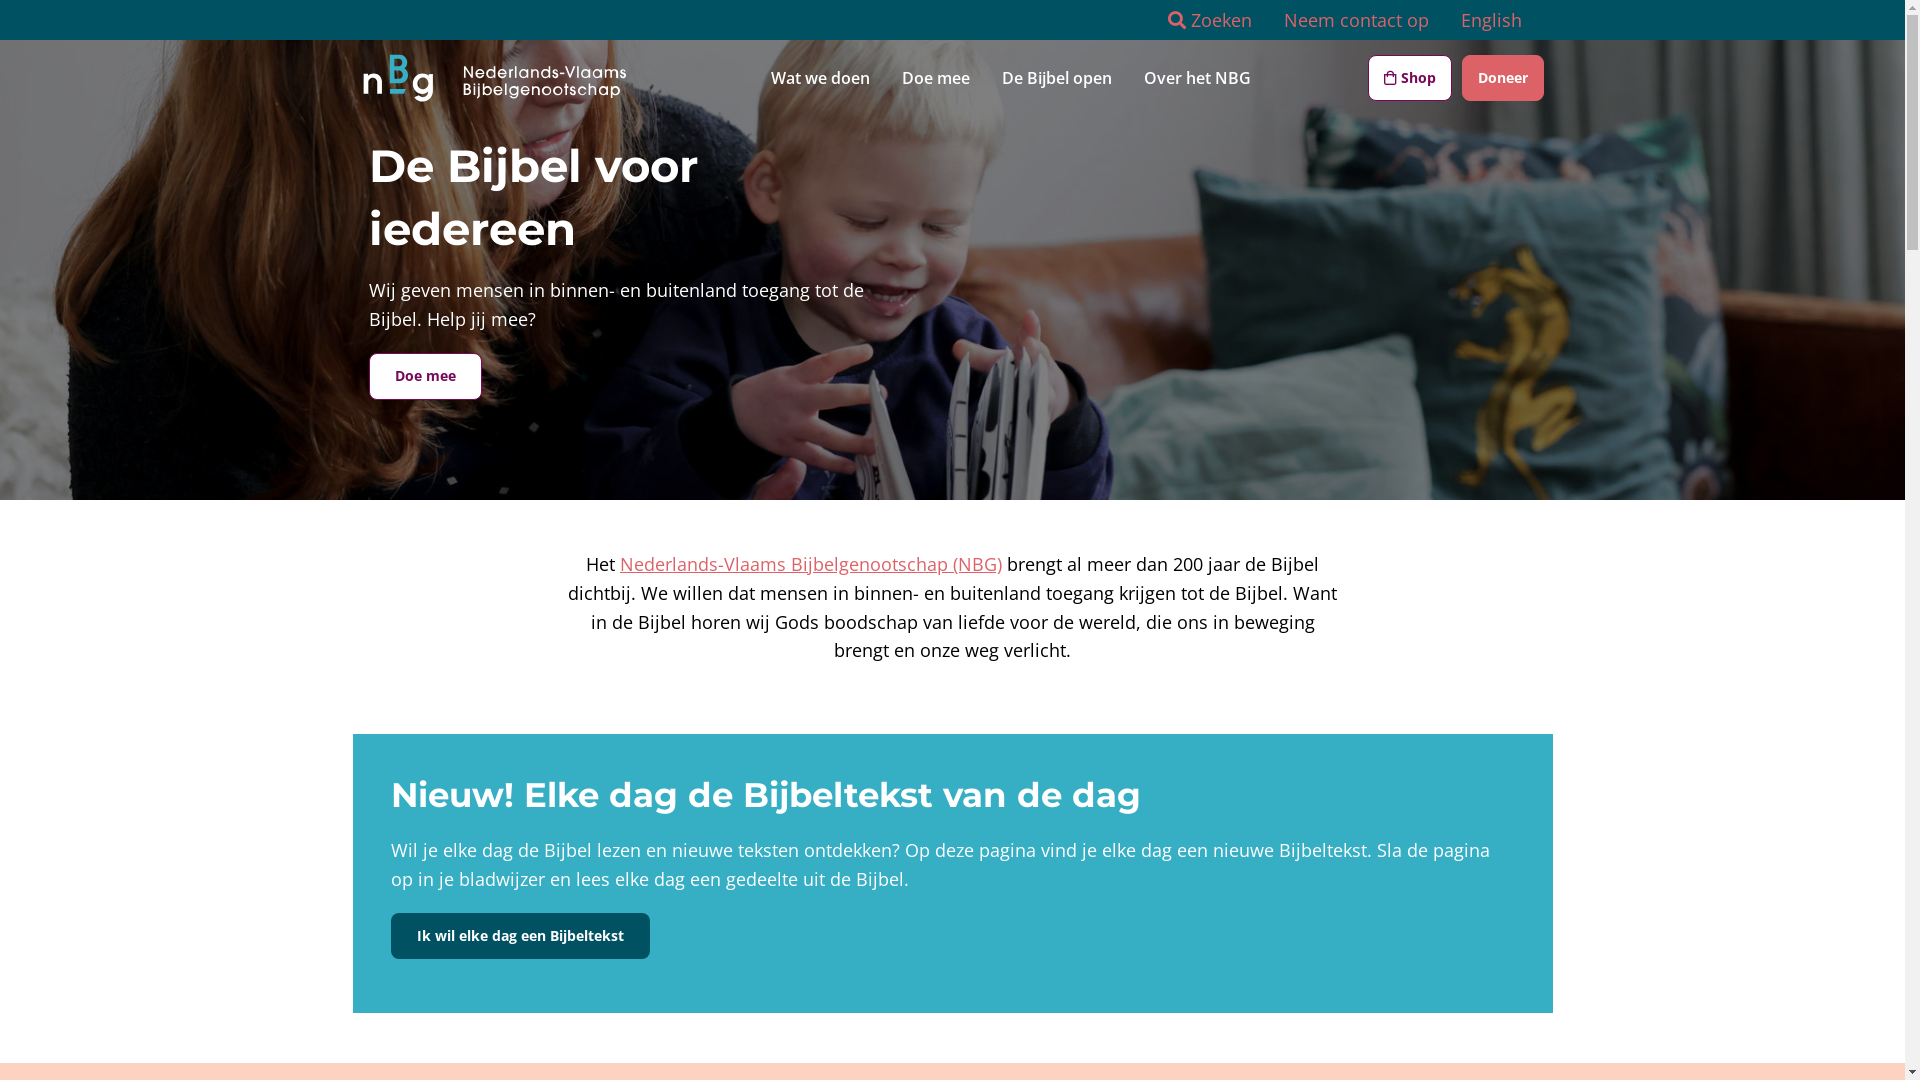 This screenshot has height=1080, width=1920. What do you see at coordinates (1057, 78) in the screenshot?
I see `De Bijbel open` at bounding box center [1057, 78].